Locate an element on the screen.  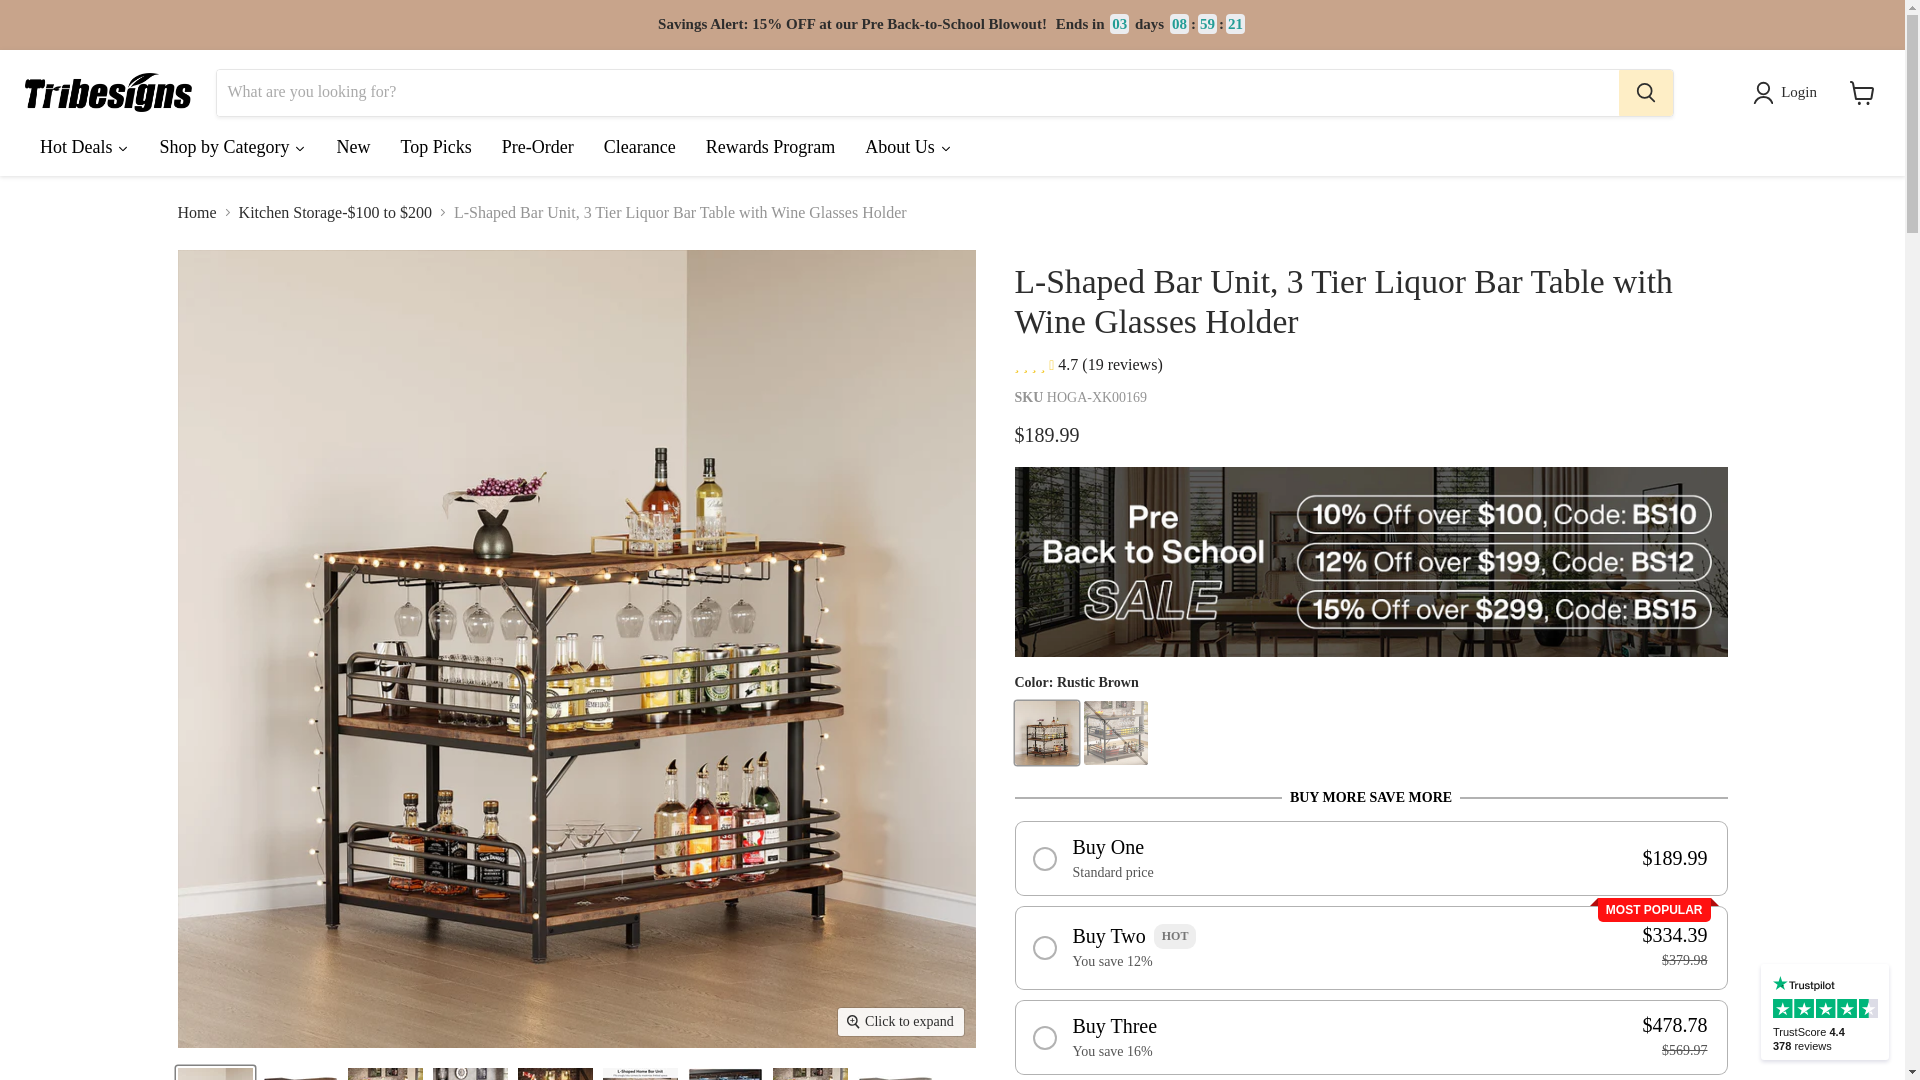
Home is located at coordinates (197, 213).